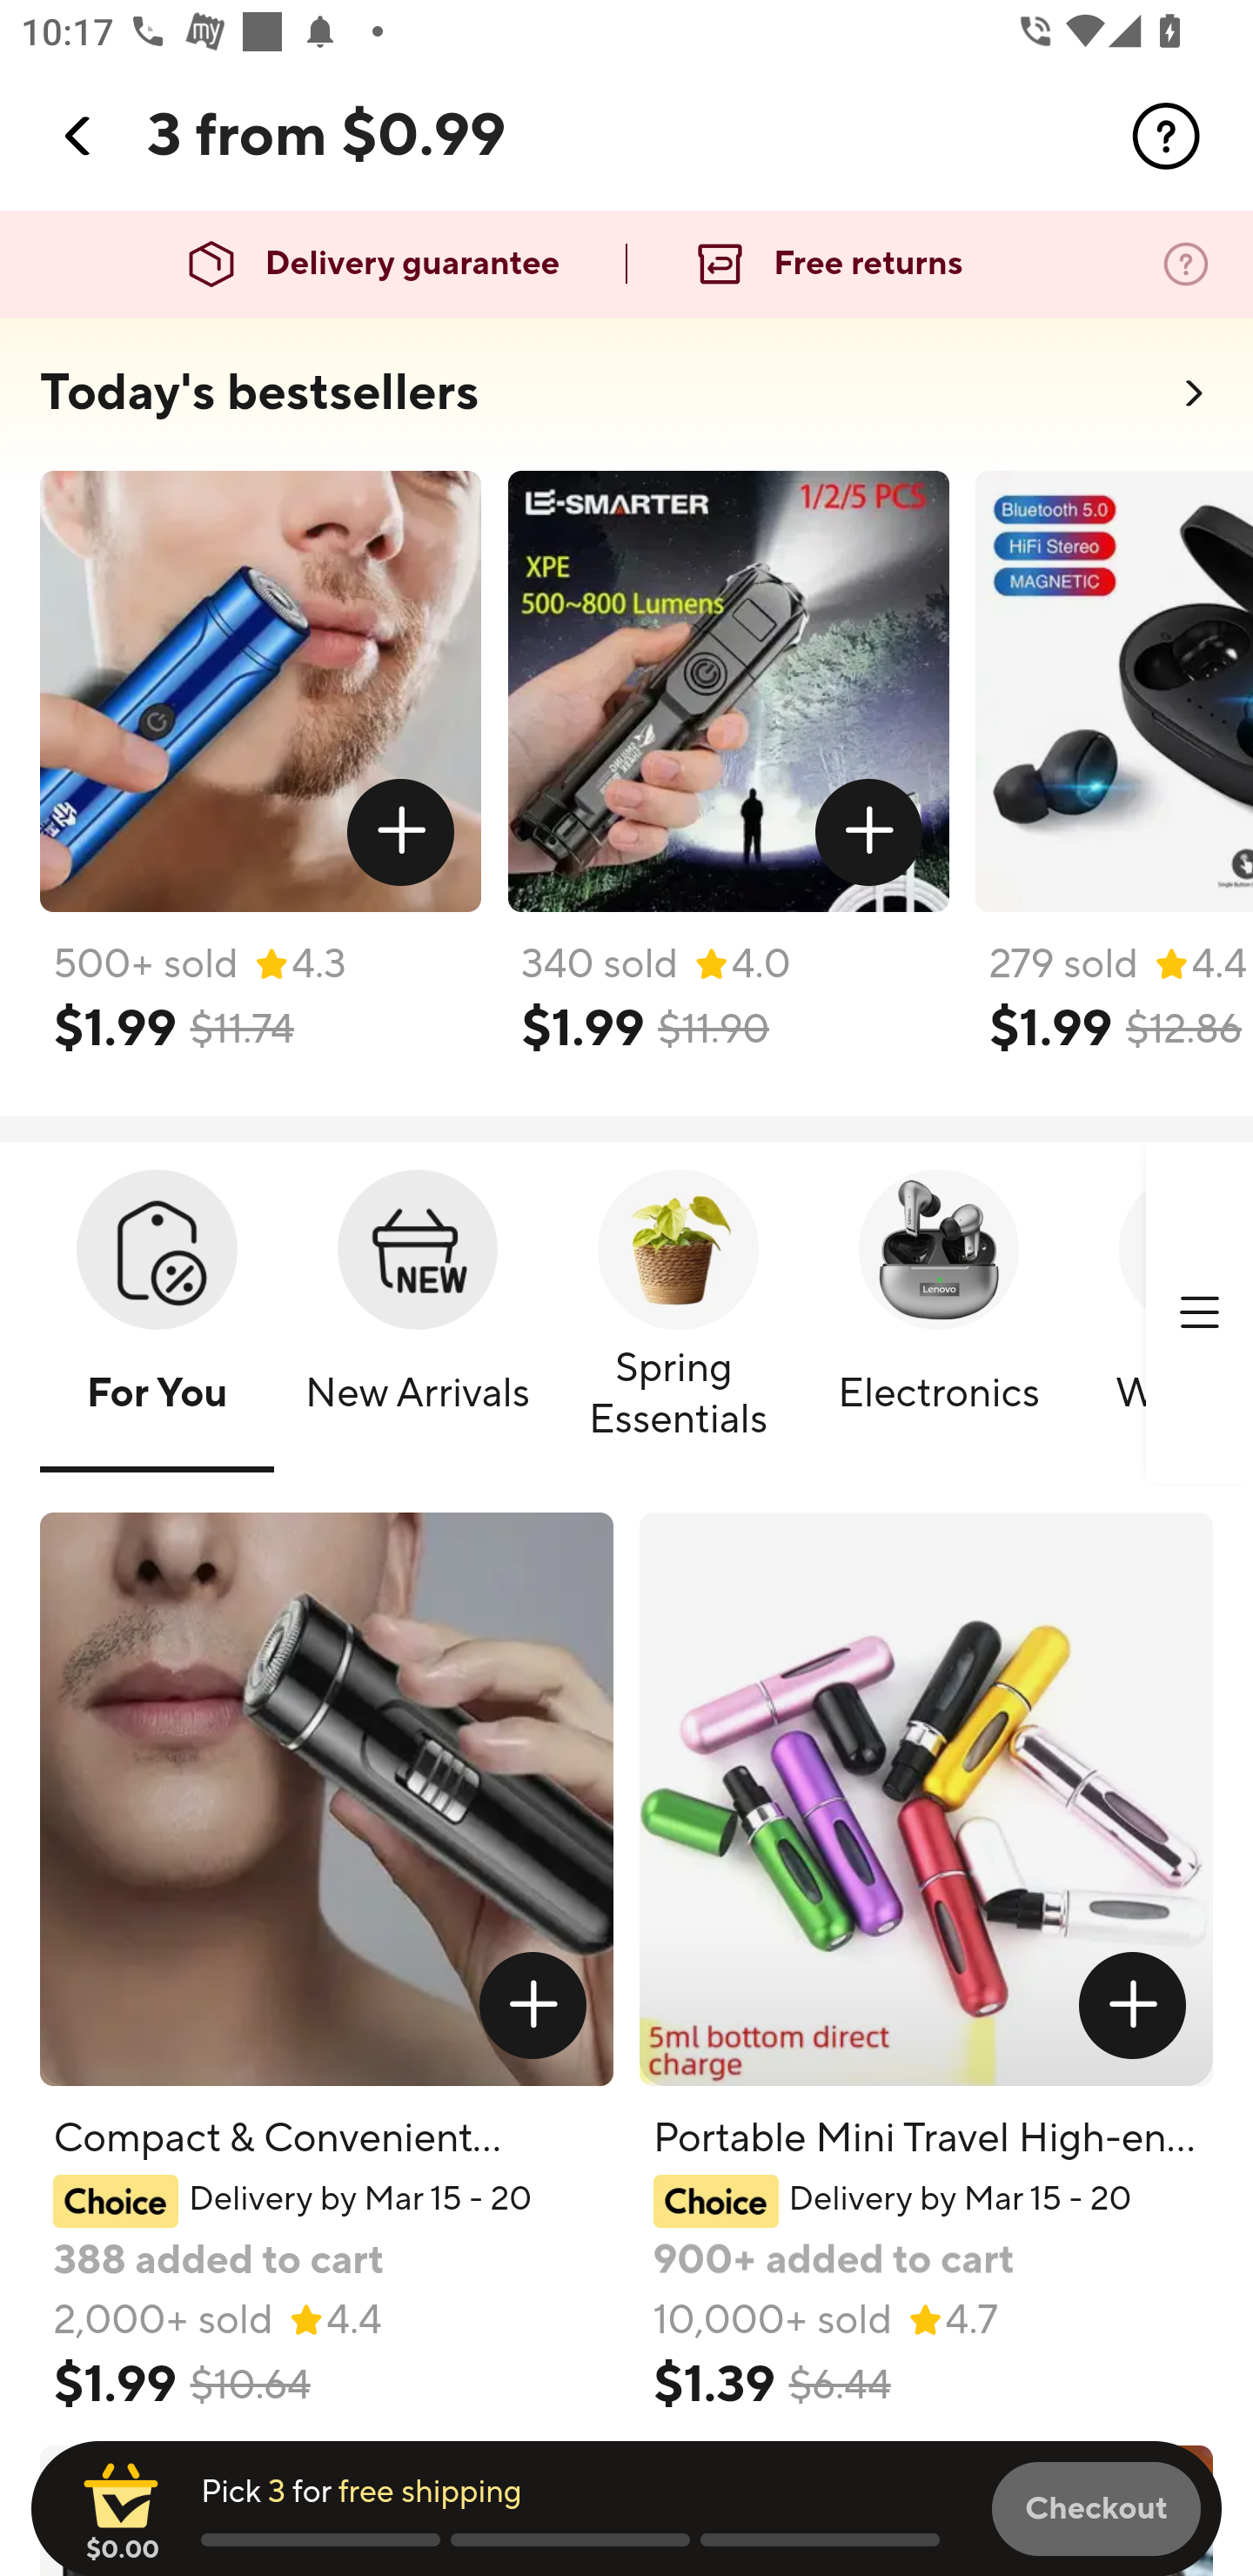 This screenshot has width=1253, height=2576. I want to click on Today's bestsellers  Today's bestsellers , so click(626, 402).